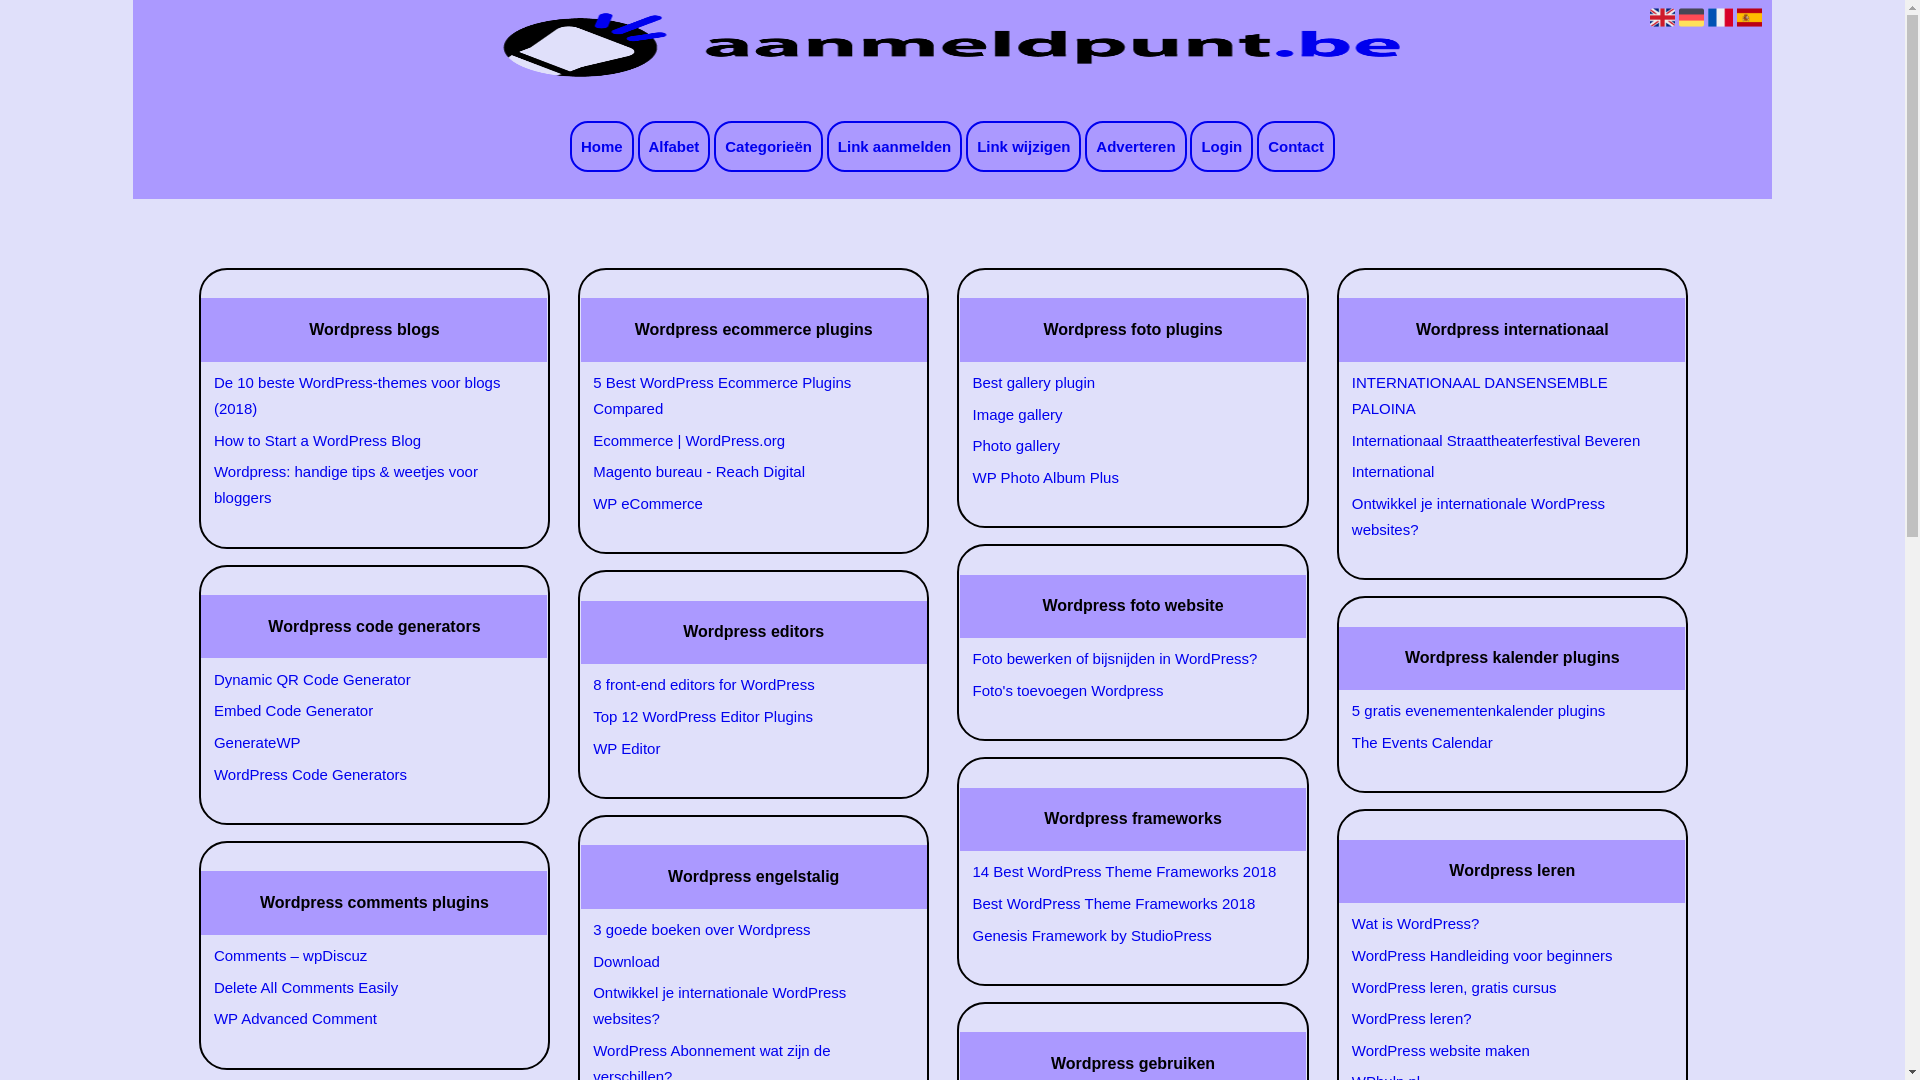  What do you see at coordinates (1121, 415) in the screenshot?
I see `Image gallery` at bounding box center [1121, 415].